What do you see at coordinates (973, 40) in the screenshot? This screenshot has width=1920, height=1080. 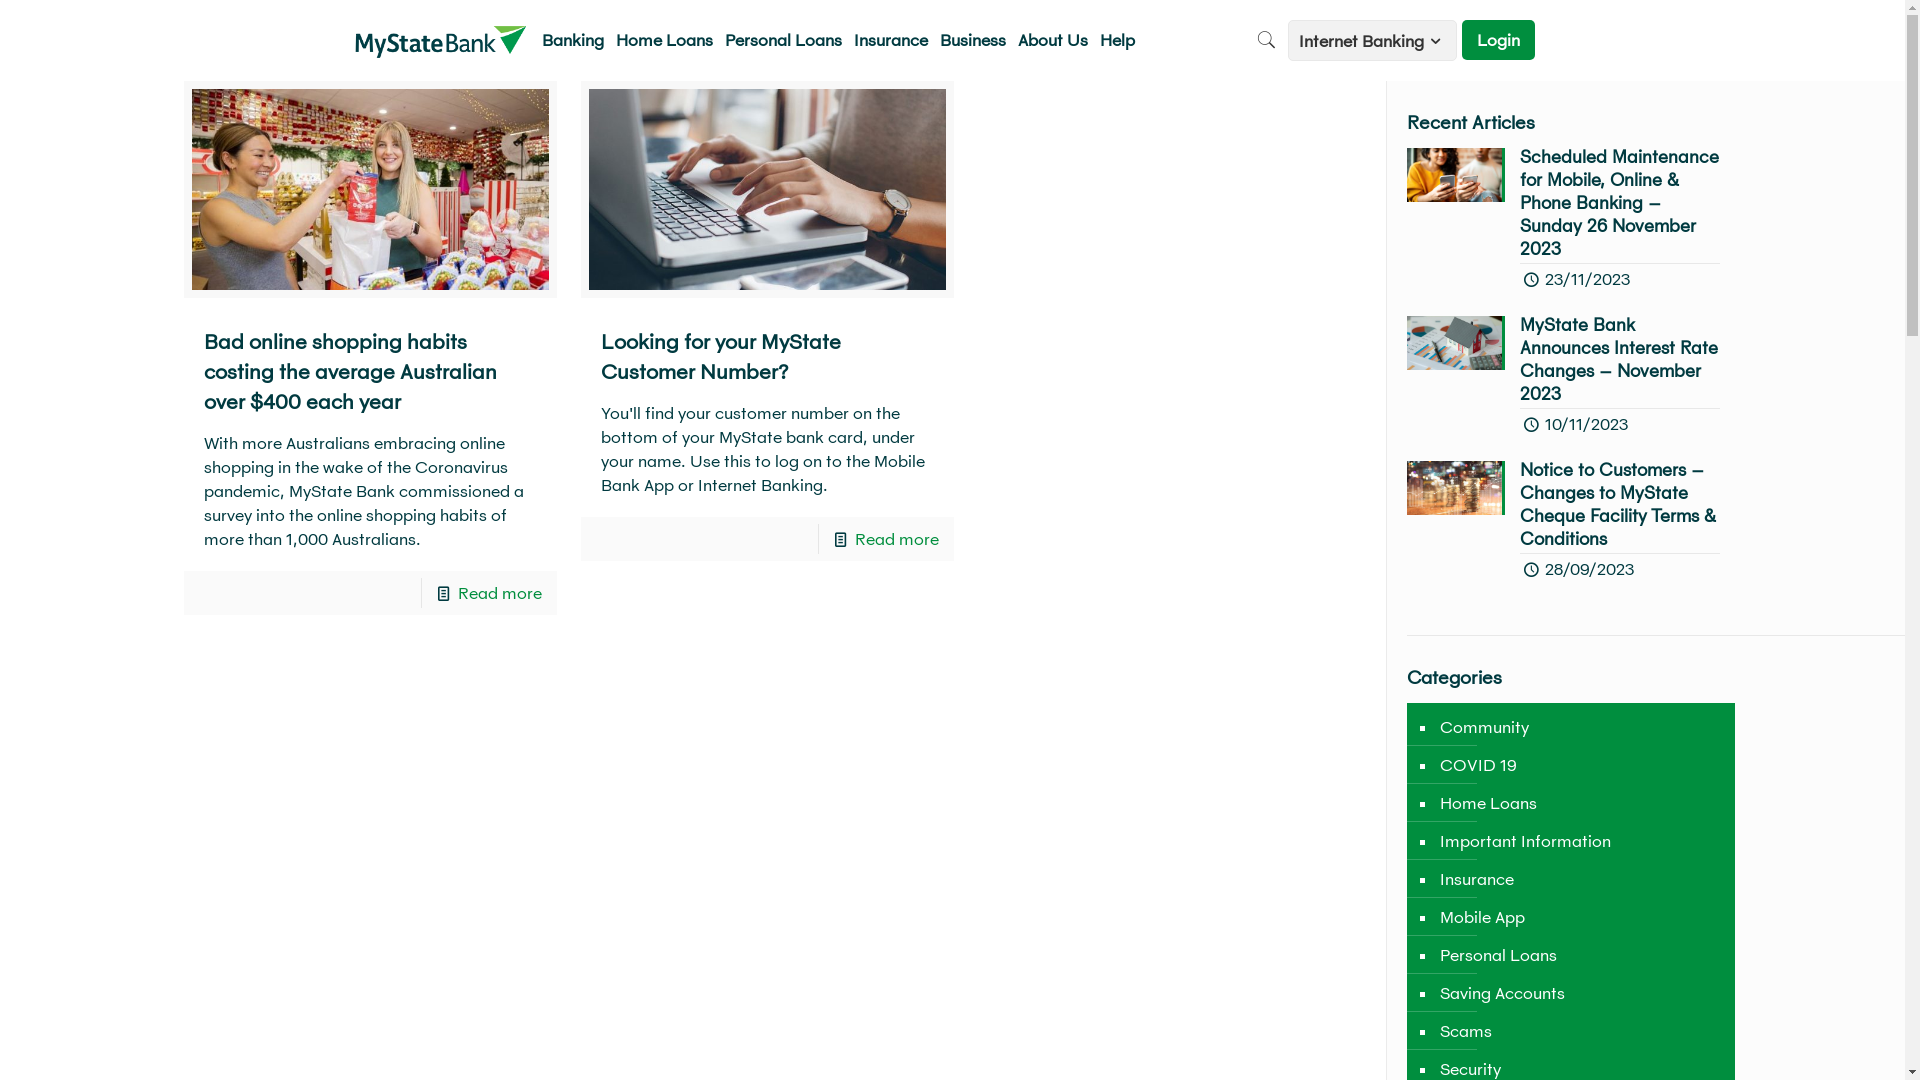 I see `Business` at bounding box center [973, 40].